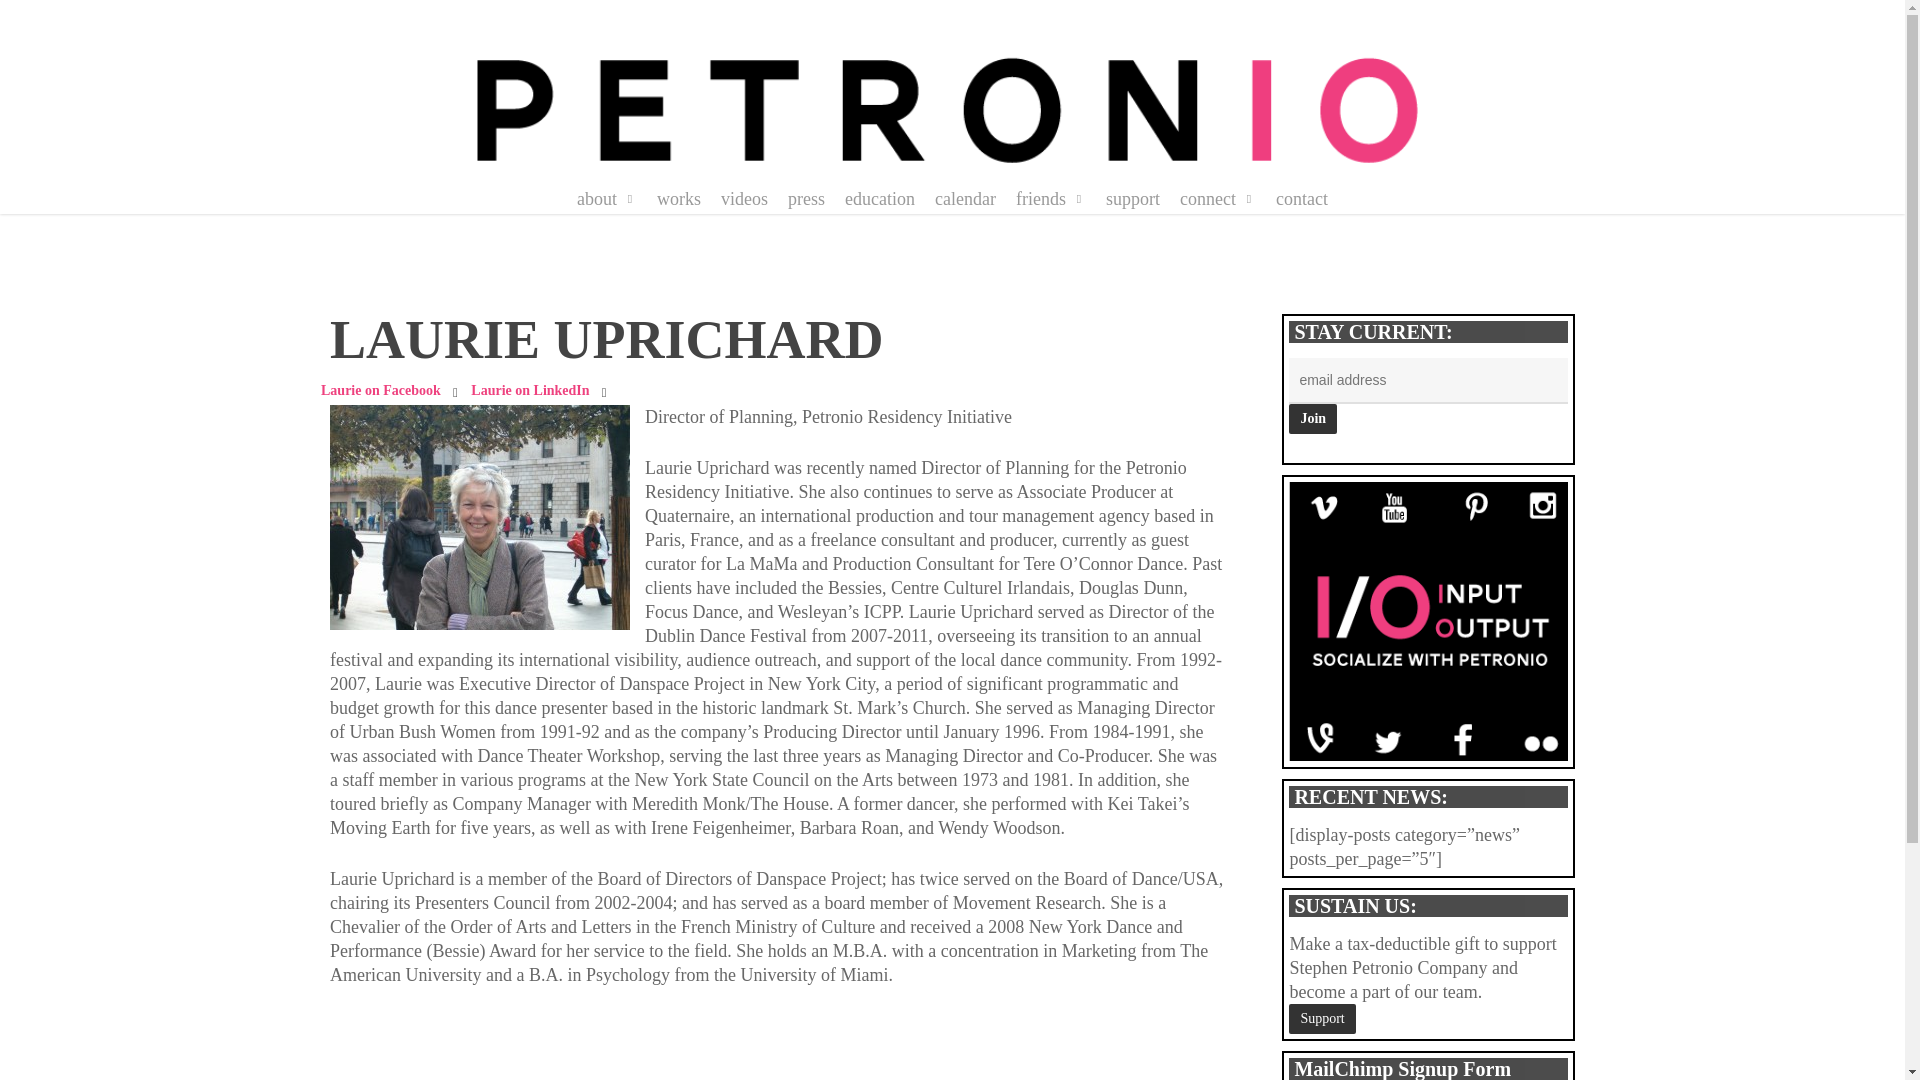  What do you see at coordinates (678, 199) in the screenshot?
I see `works` at bounding box center [678, 199].